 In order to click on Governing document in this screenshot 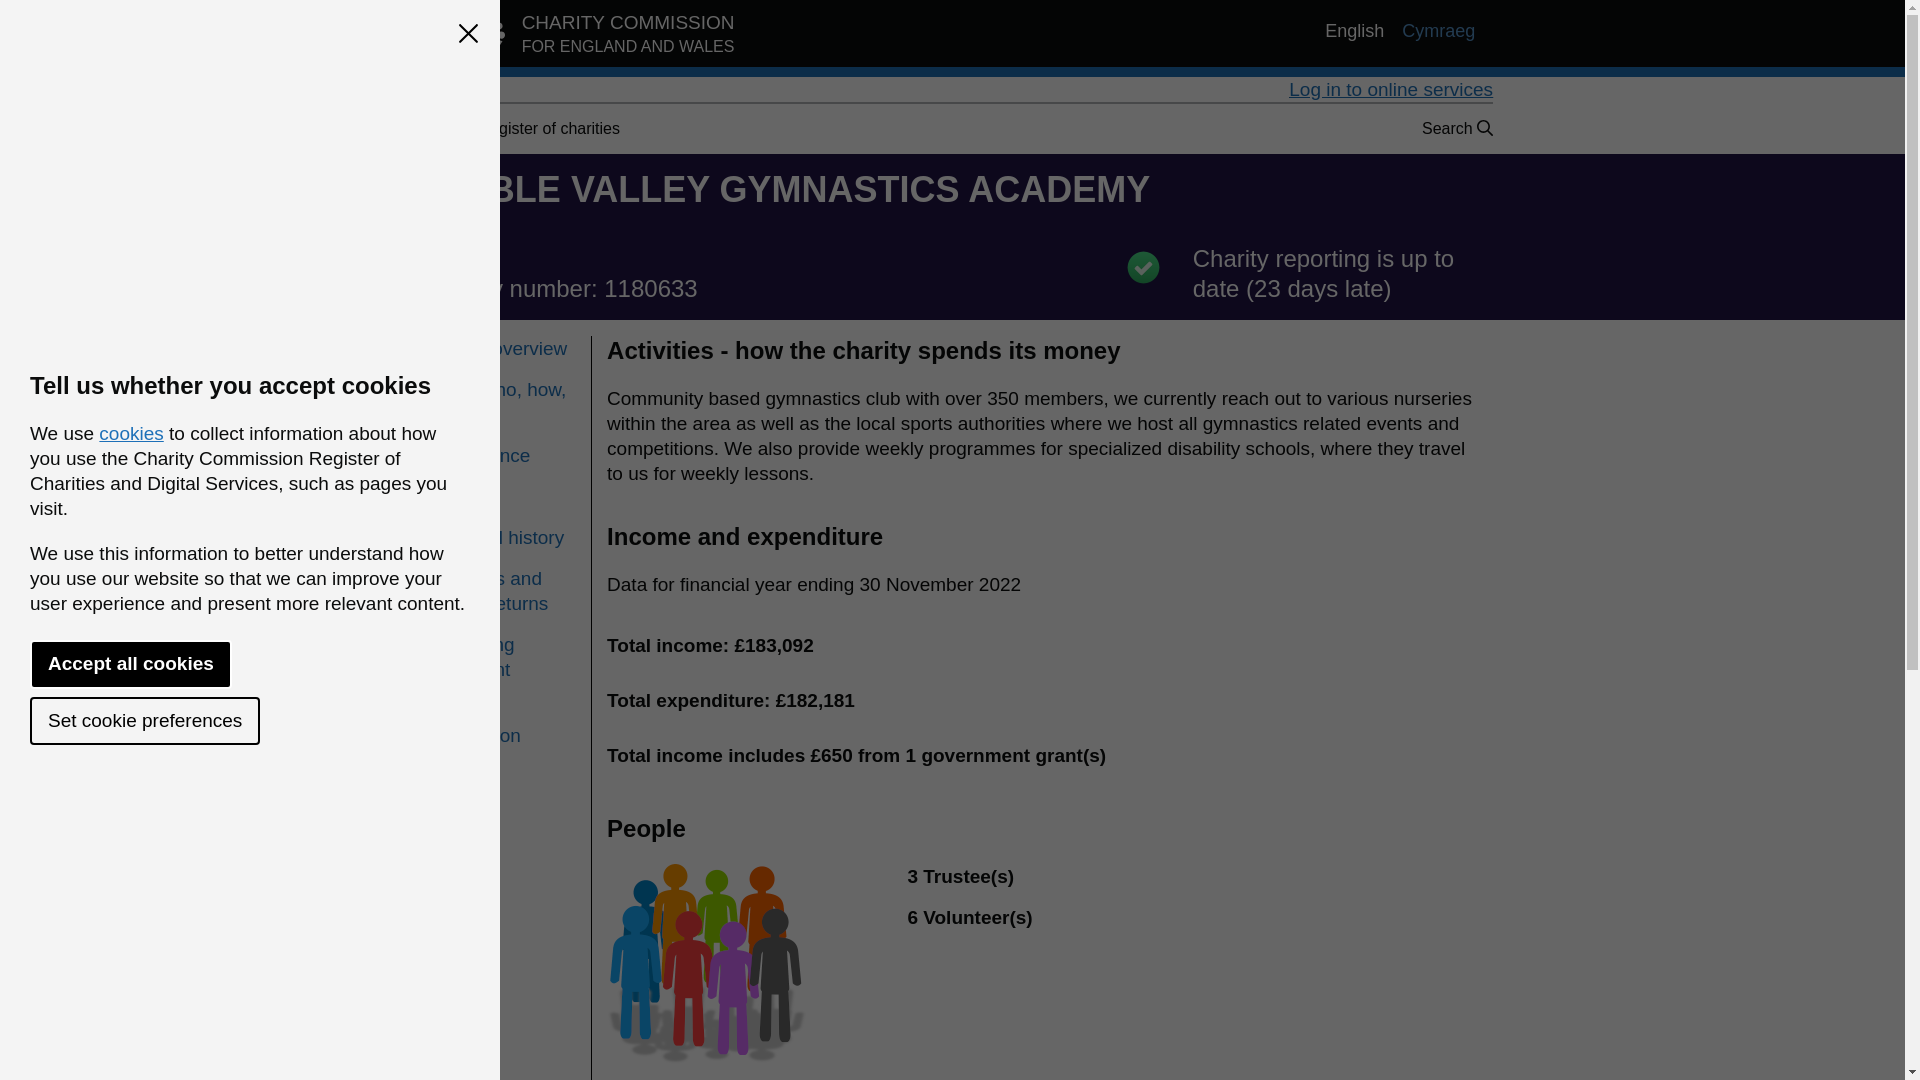, I will do `click(501, 656)`.